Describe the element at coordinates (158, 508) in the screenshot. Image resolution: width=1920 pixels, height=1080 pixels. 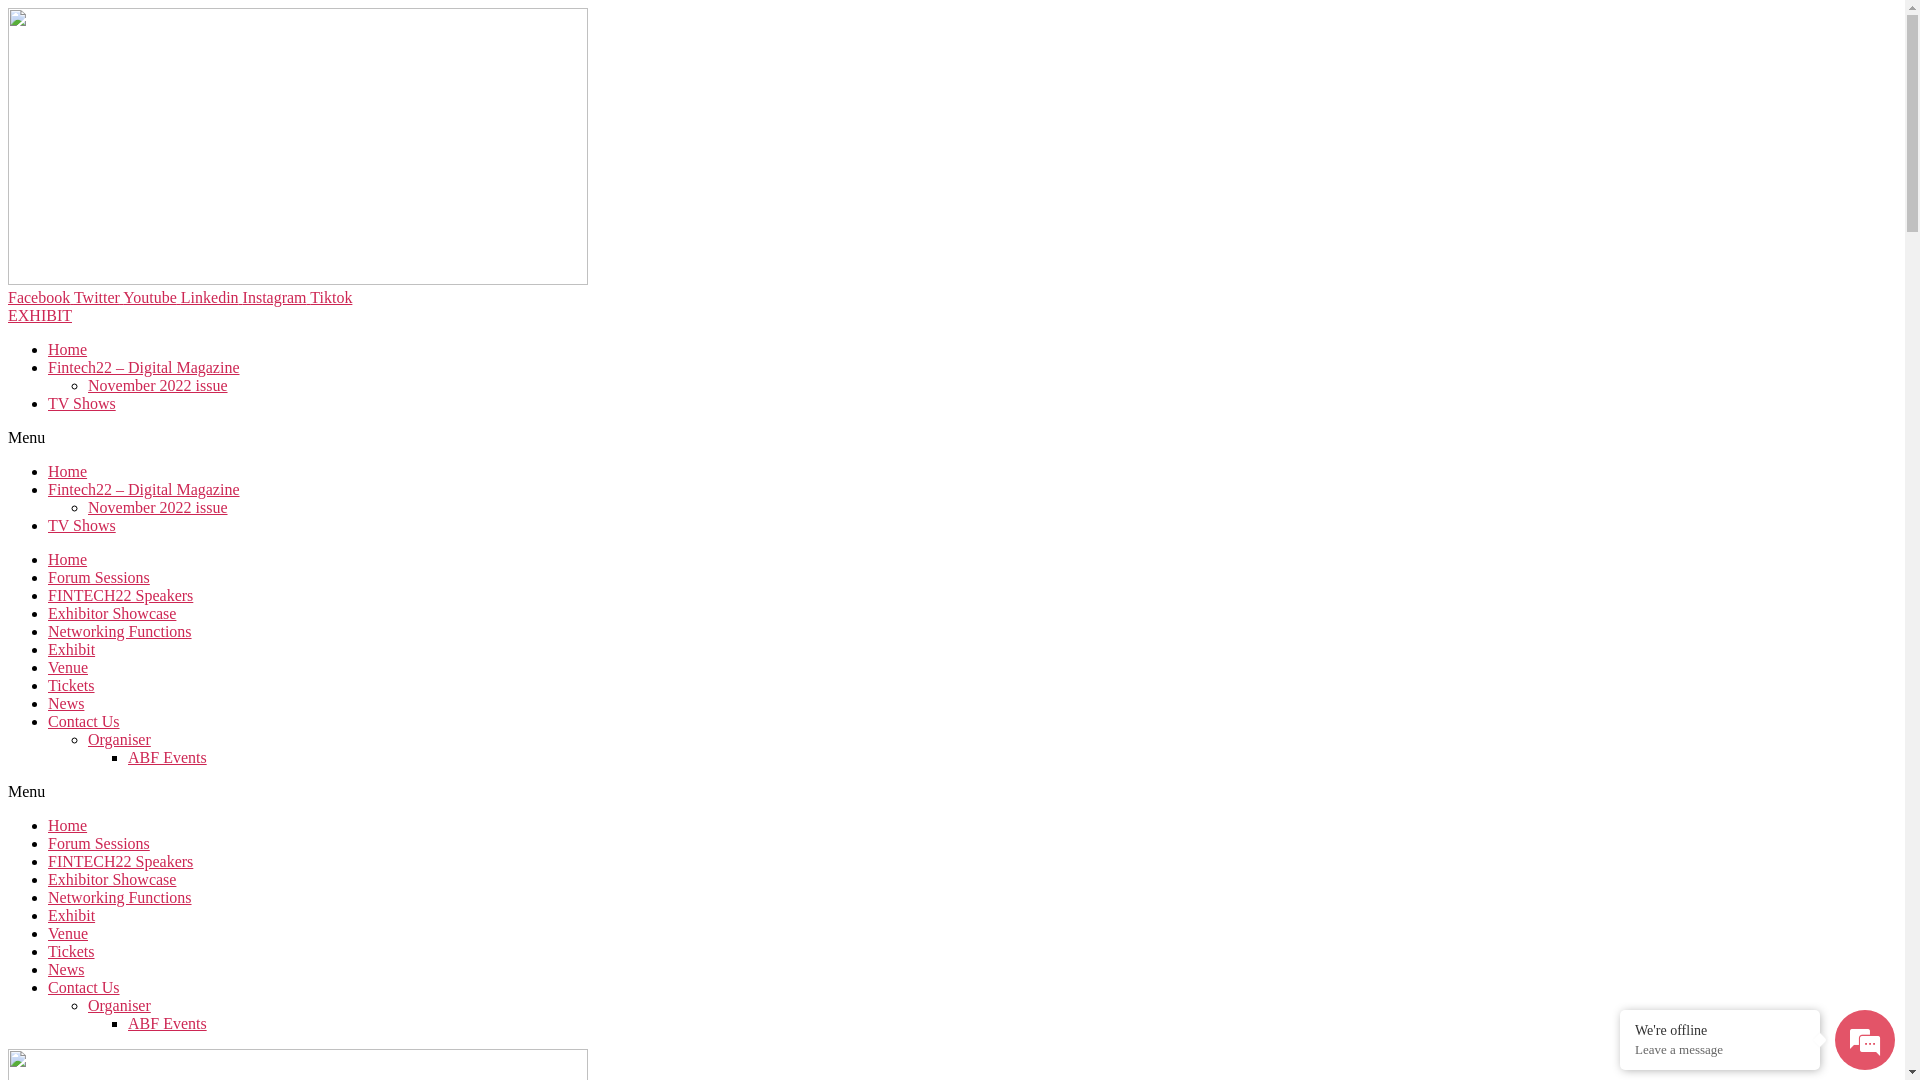
I see `November 2022 issue` at that location.